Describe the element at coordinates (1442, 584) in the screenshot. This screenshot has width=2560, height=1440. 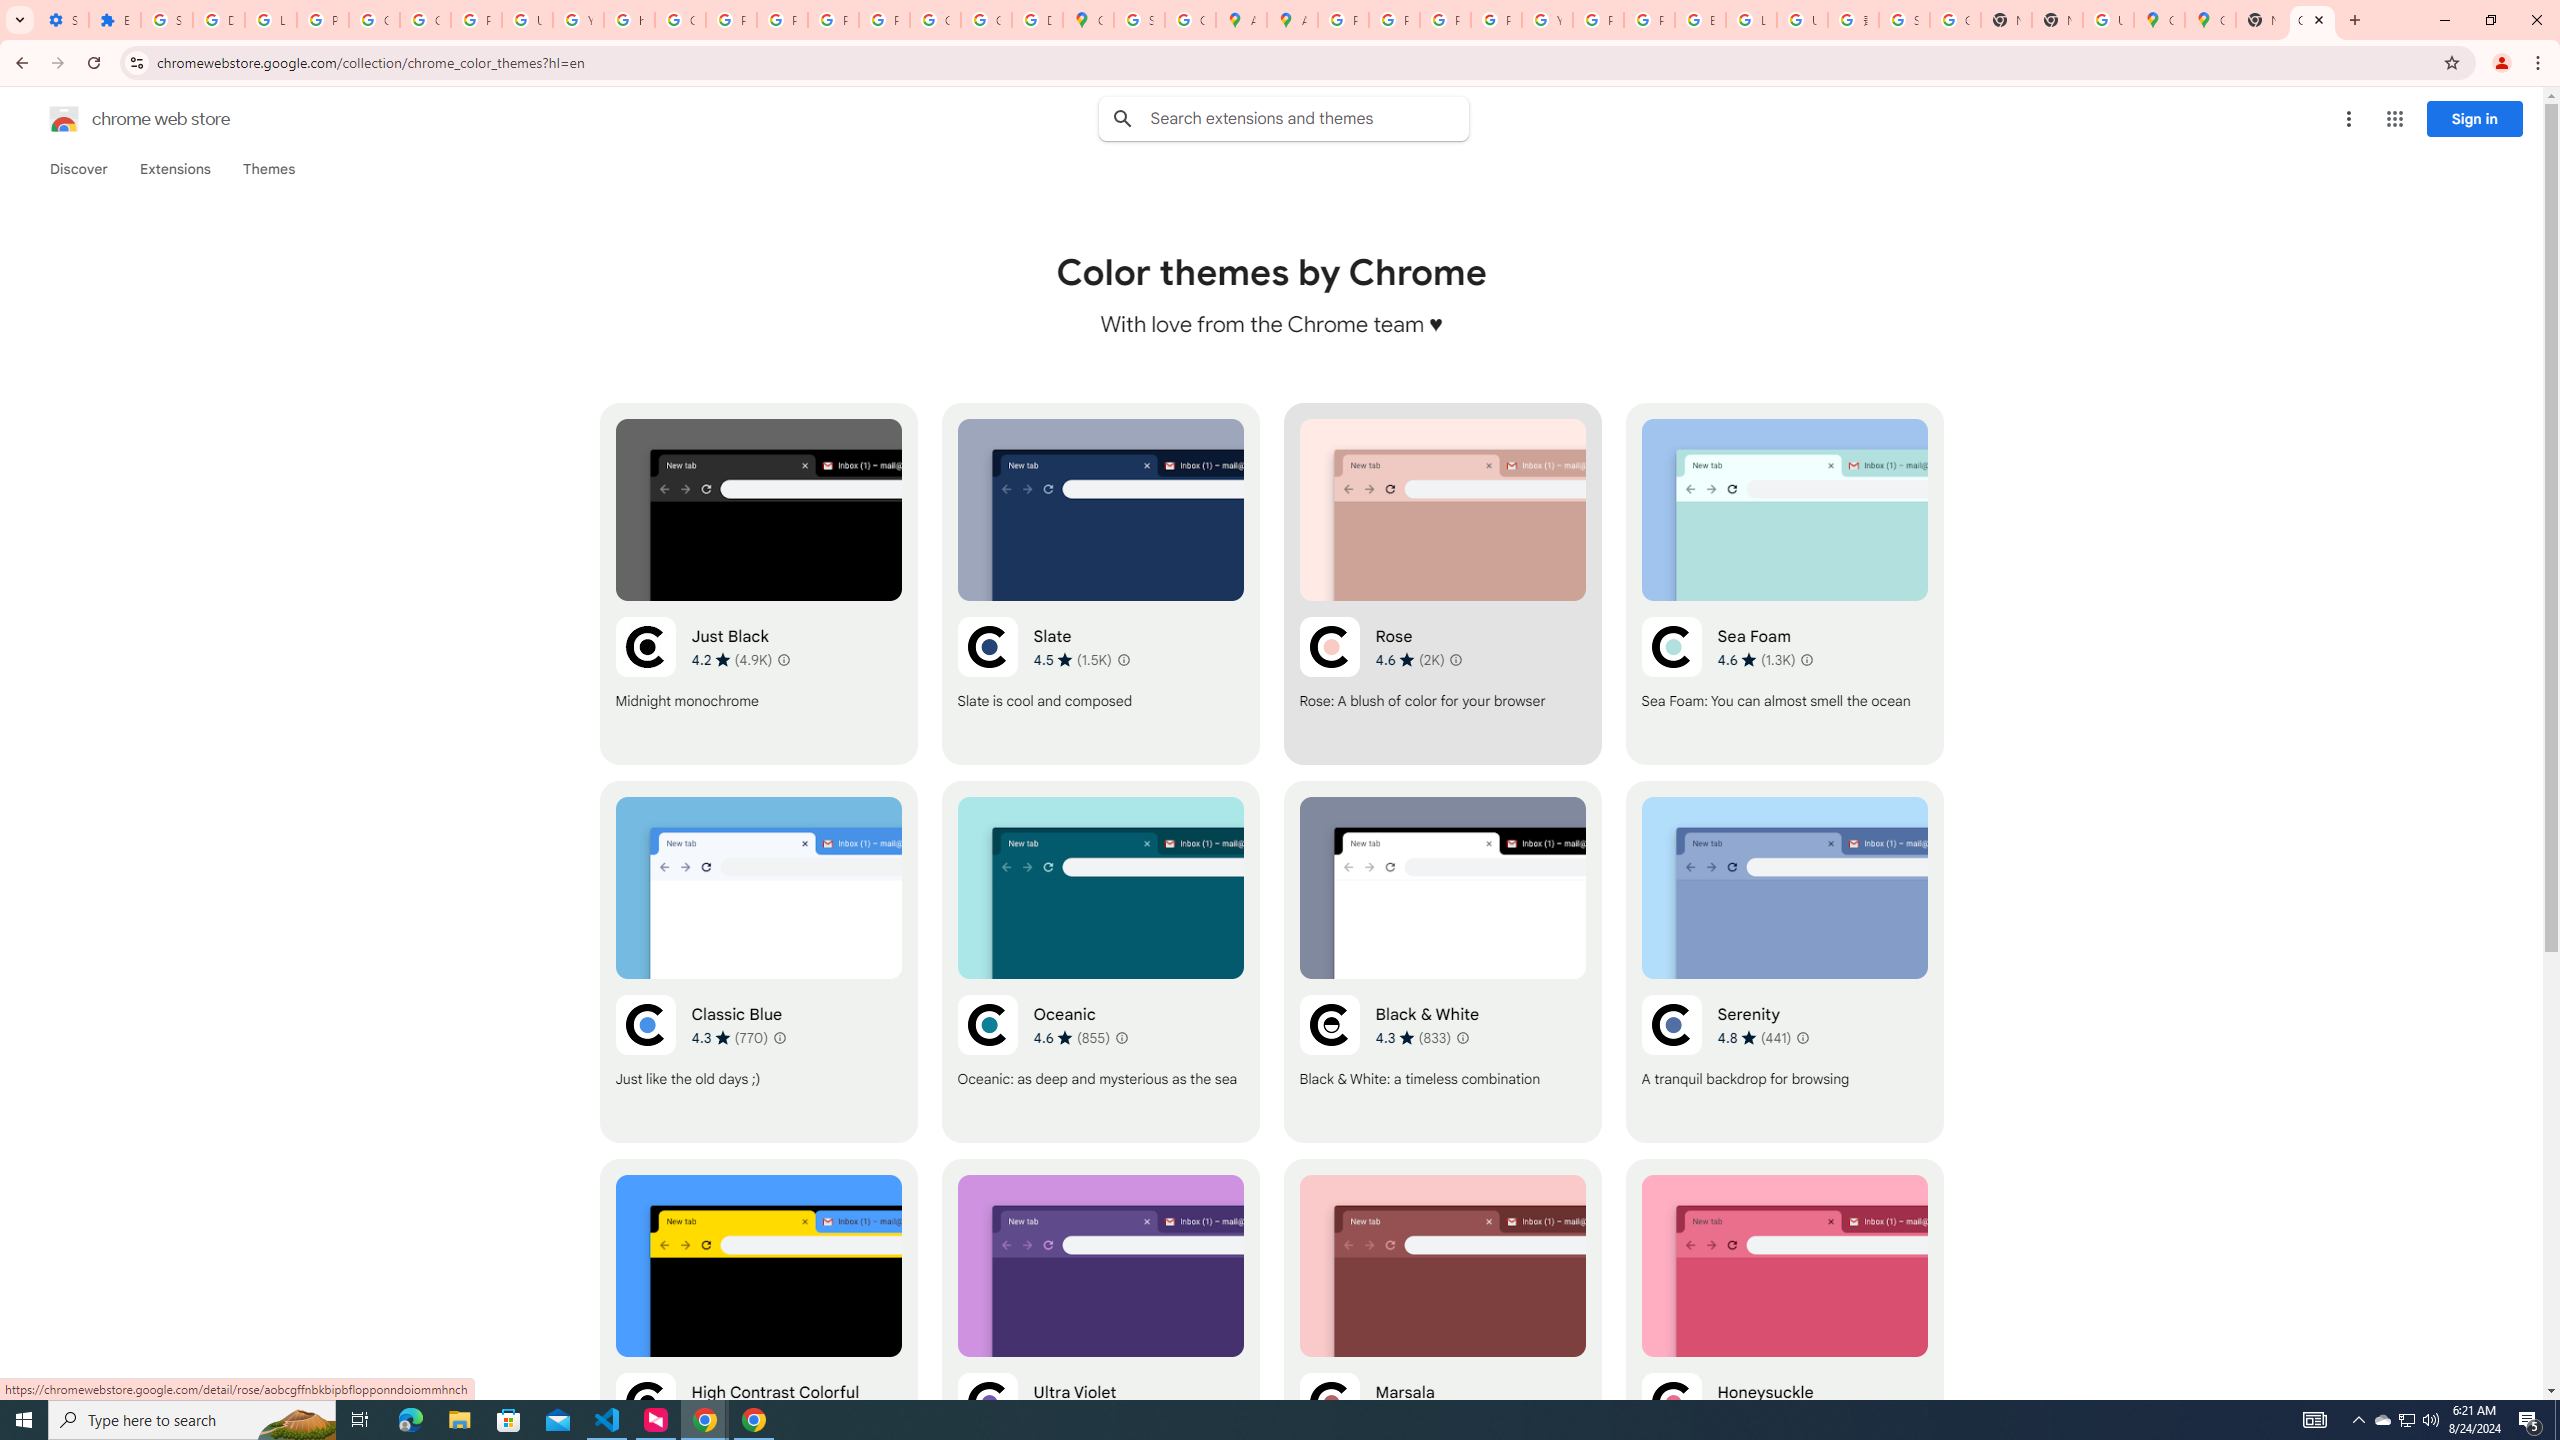
I see `Rose` at that location.